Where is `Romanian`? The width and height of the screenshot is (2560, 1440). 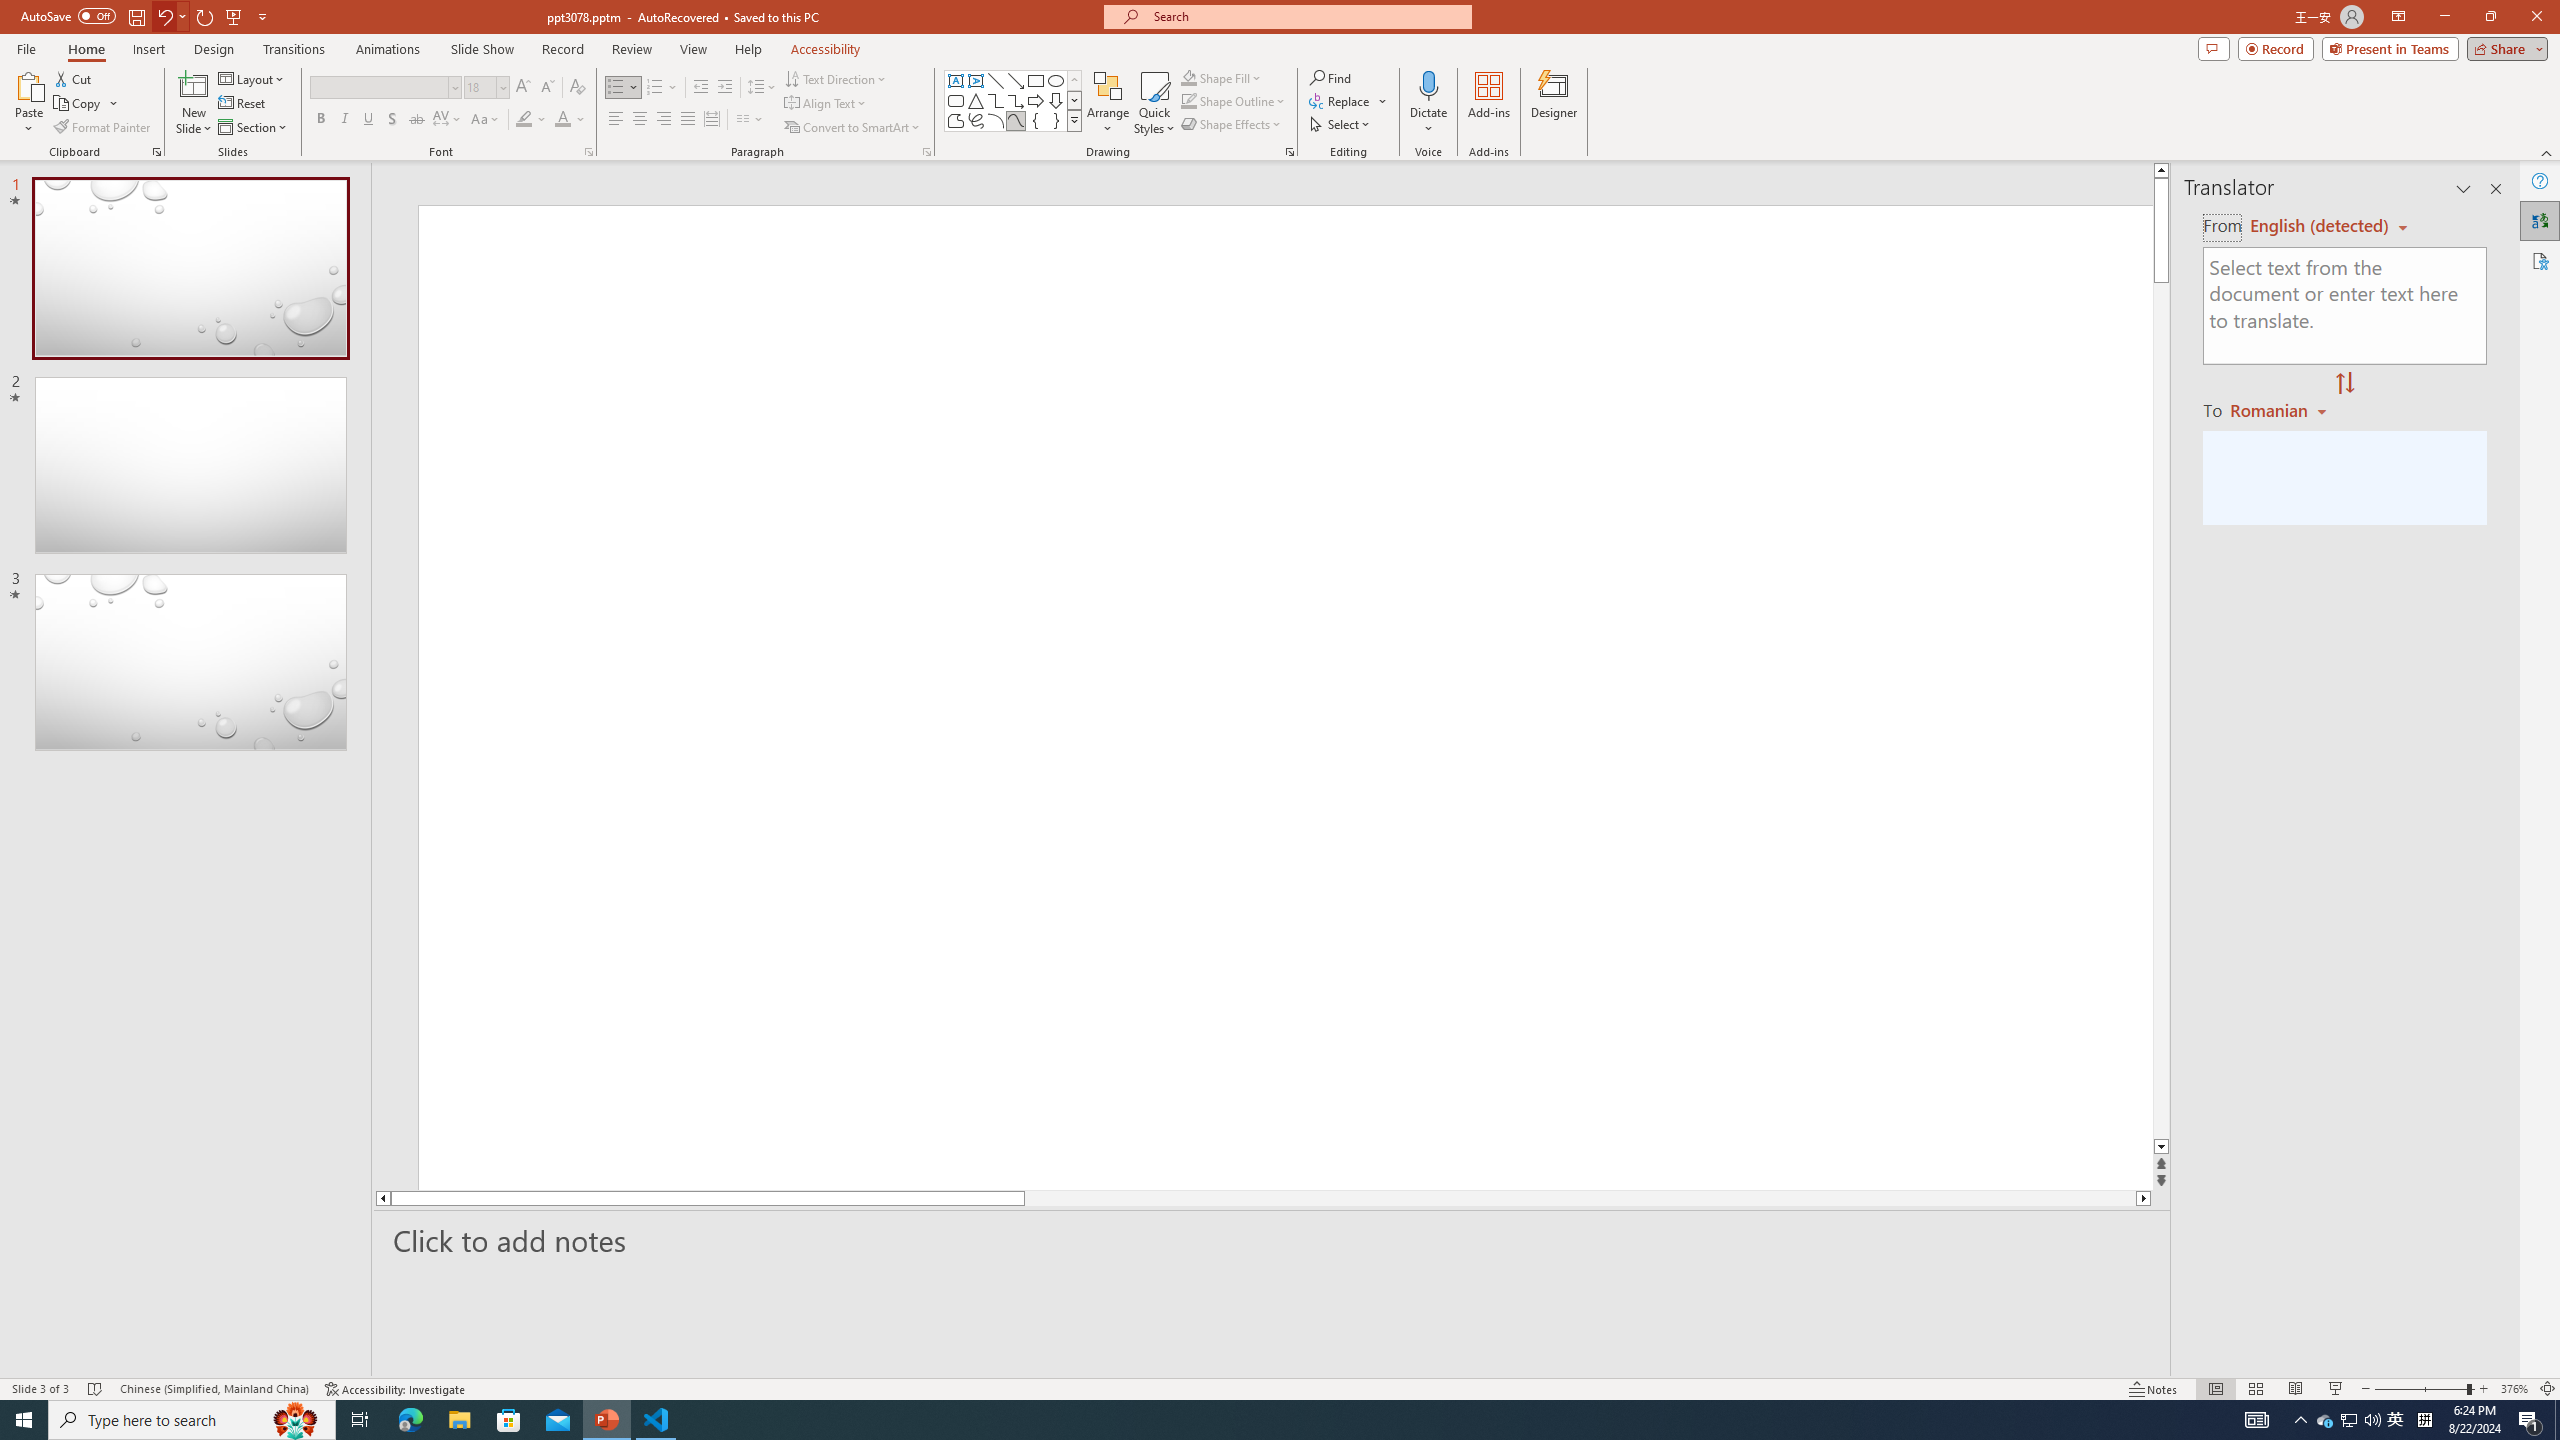 Romanian is located at coordinates (2280, 409).